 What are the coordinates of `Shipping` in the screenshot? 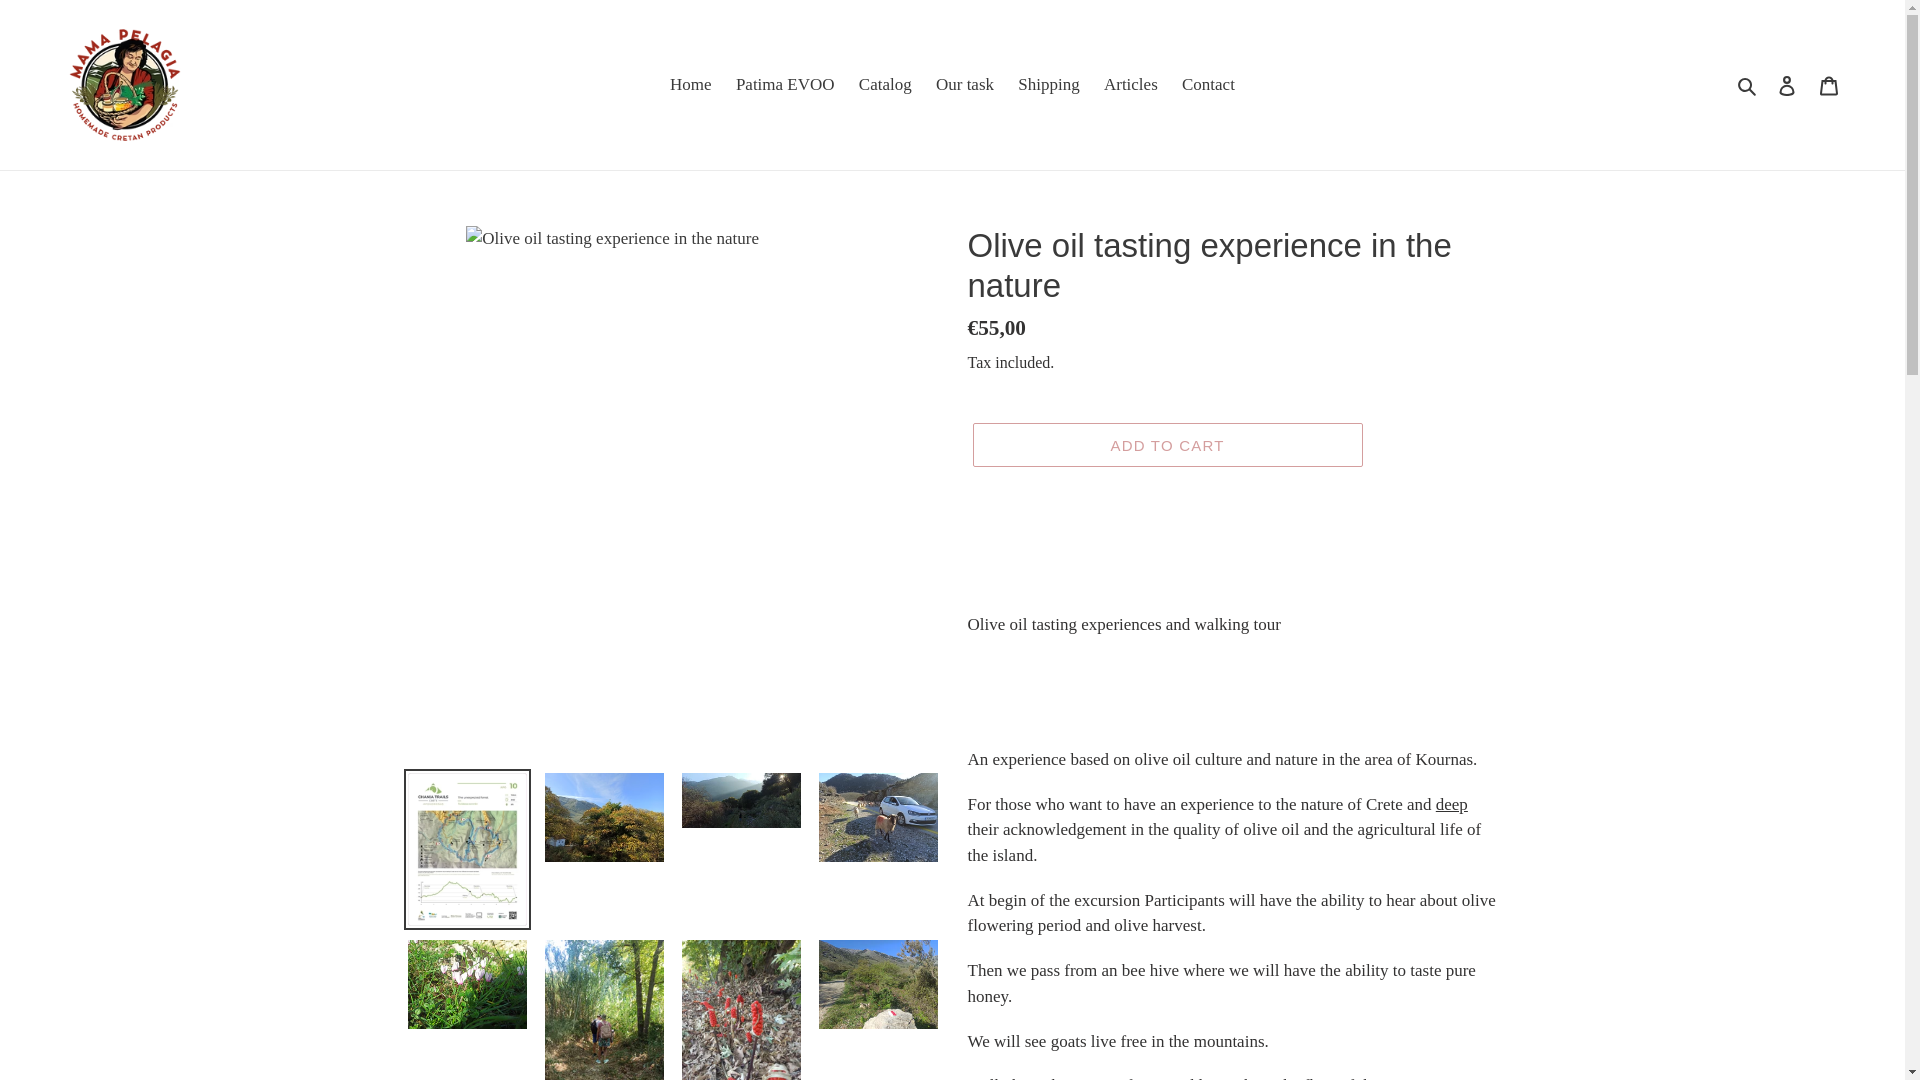 It's located at (1048, 85).